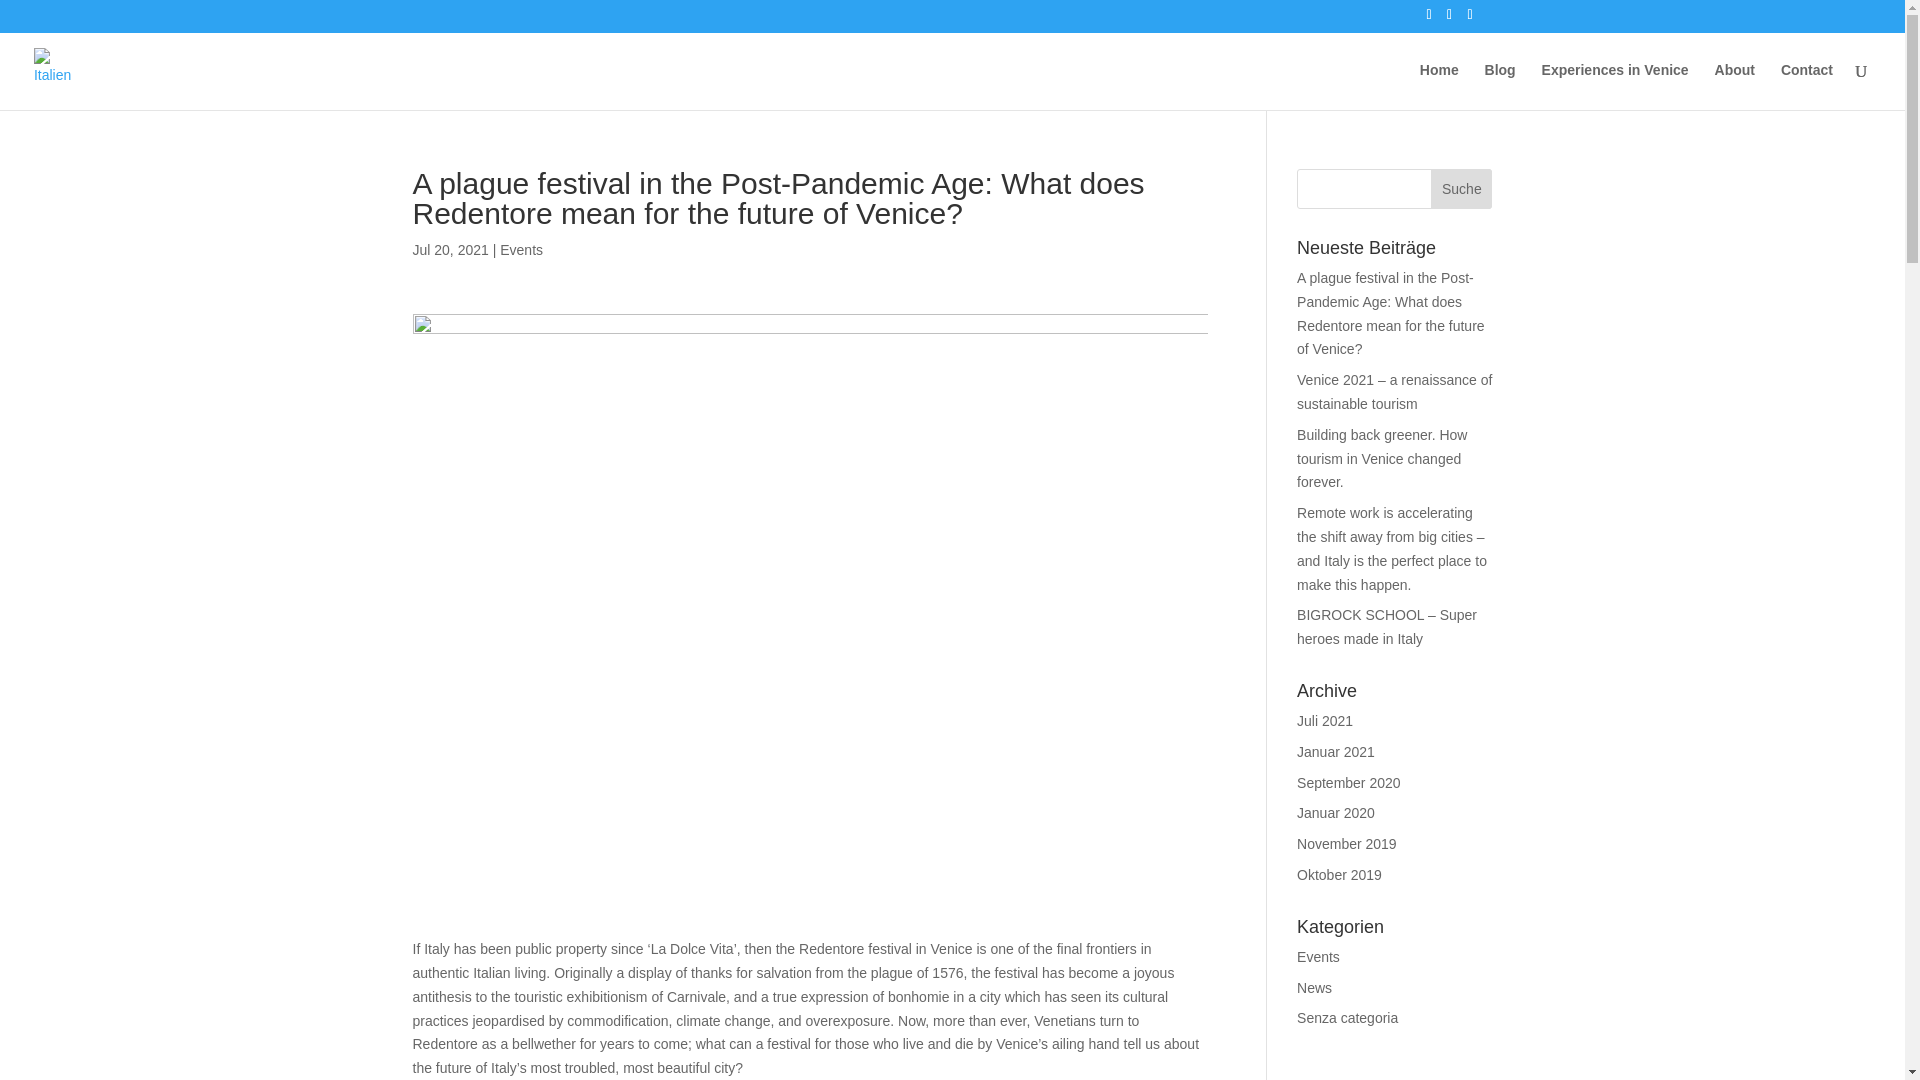  What do you see at coordinates (1325, 720) in the screenshot?
I see `Juli 2021` at bounding box center [1325, 720].